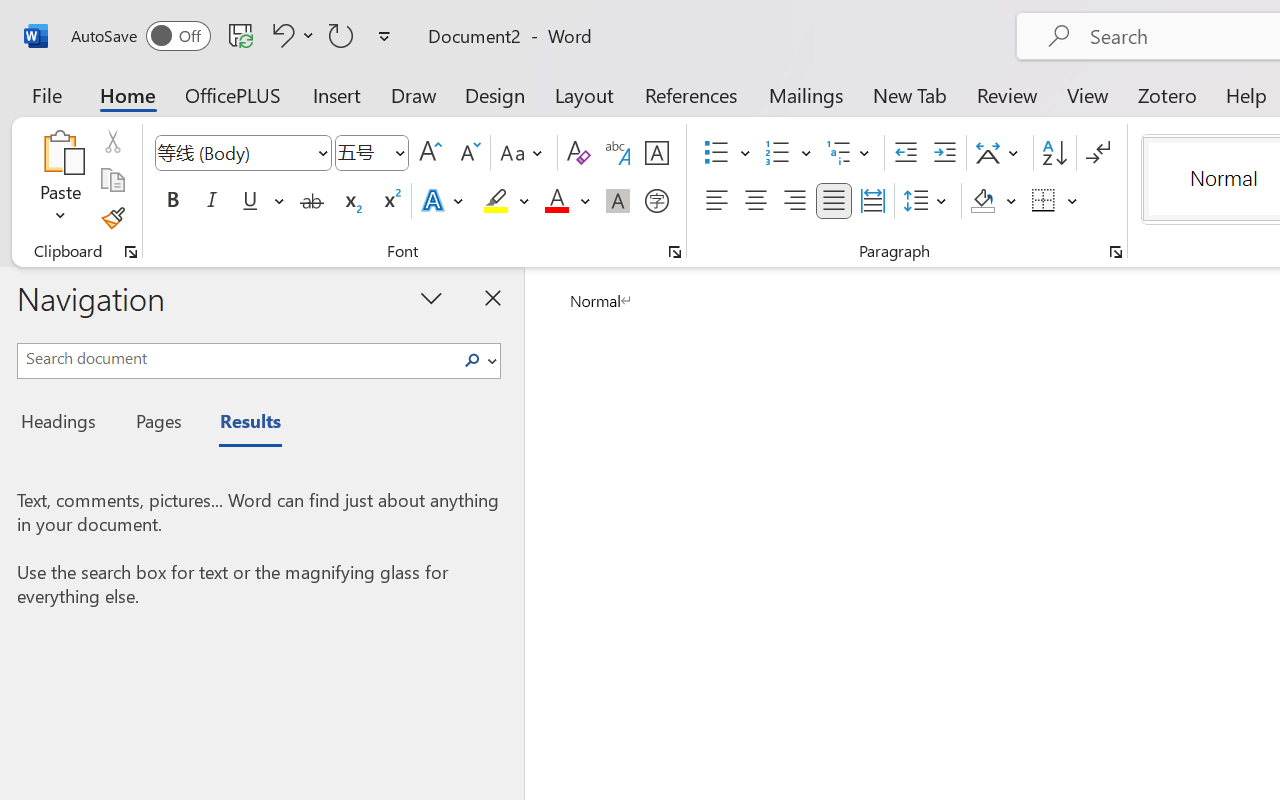  What do you see at coordinates (806, 94) in the screenshot?
I see `Mailings` at bounding box center [806, 94].